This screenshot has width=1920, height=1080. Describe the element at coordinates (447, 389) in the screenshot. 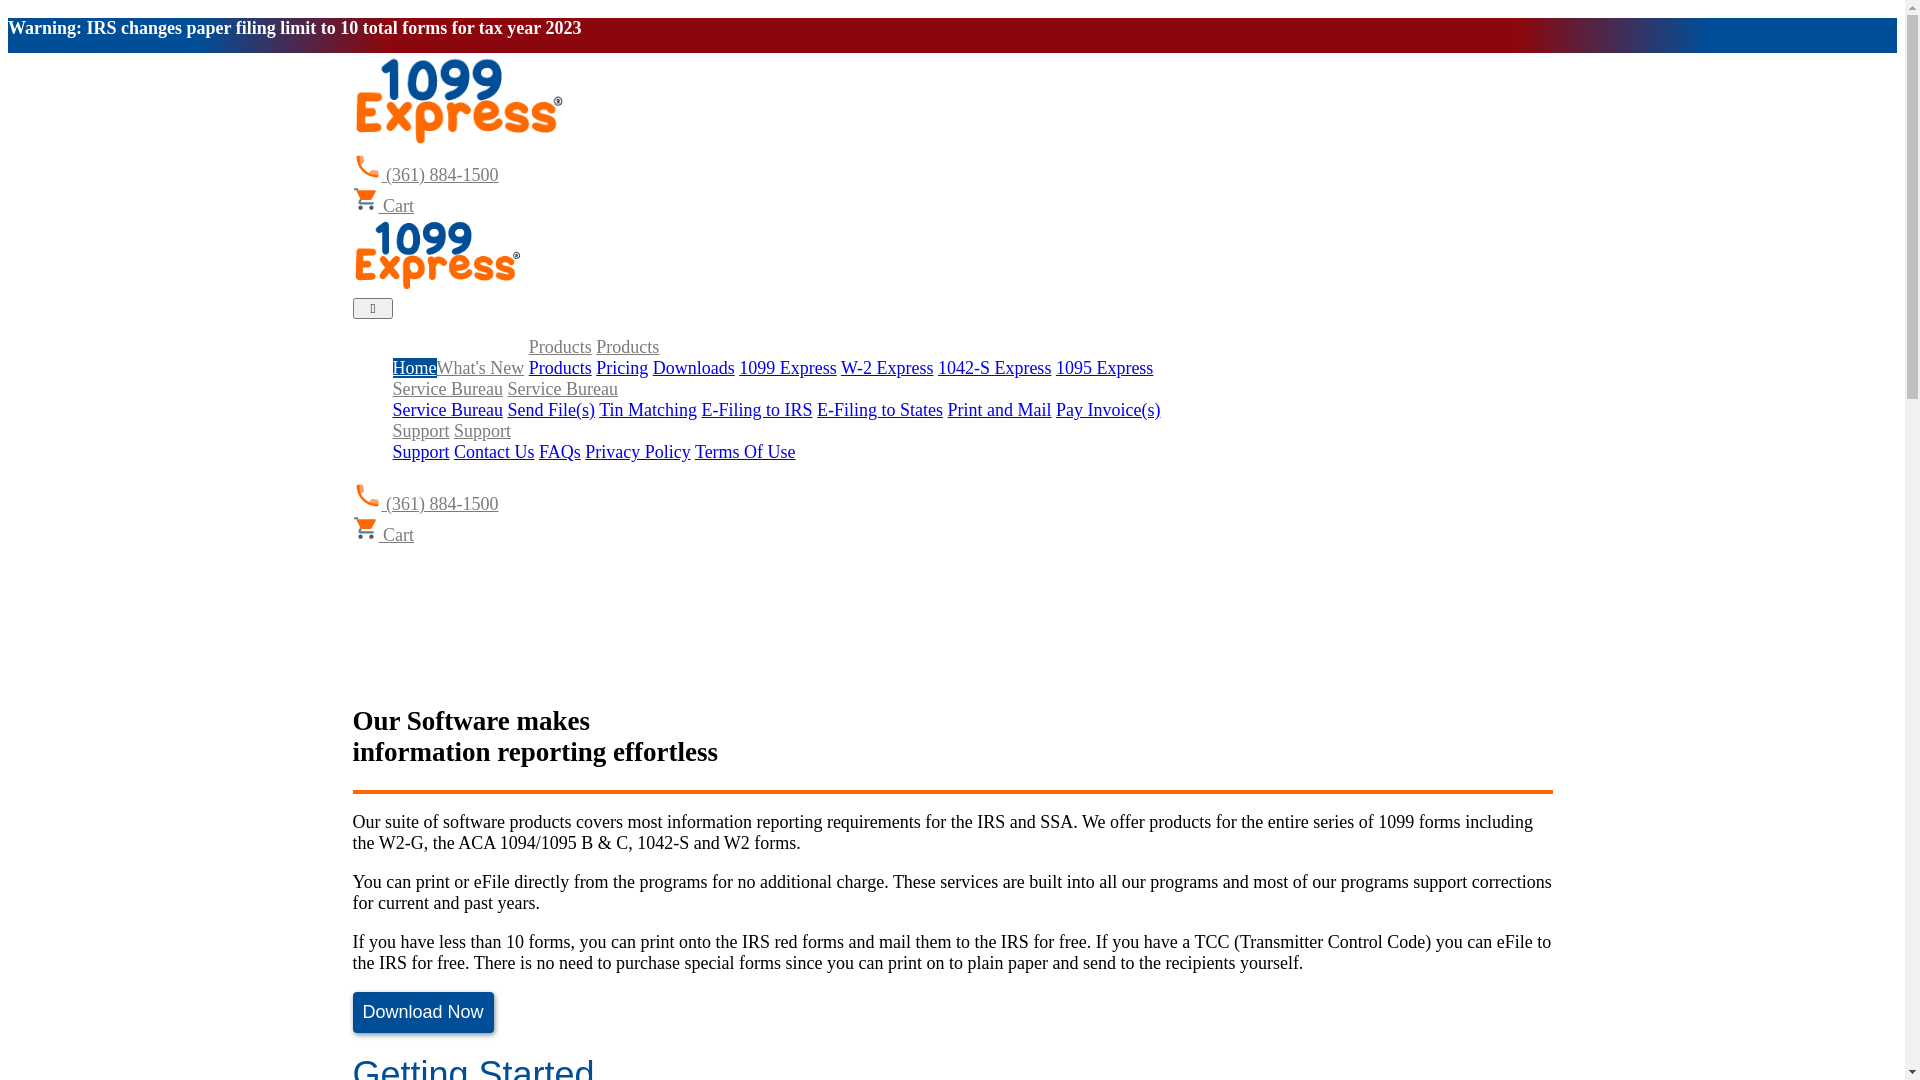

I see `Service Bureau` at that location.